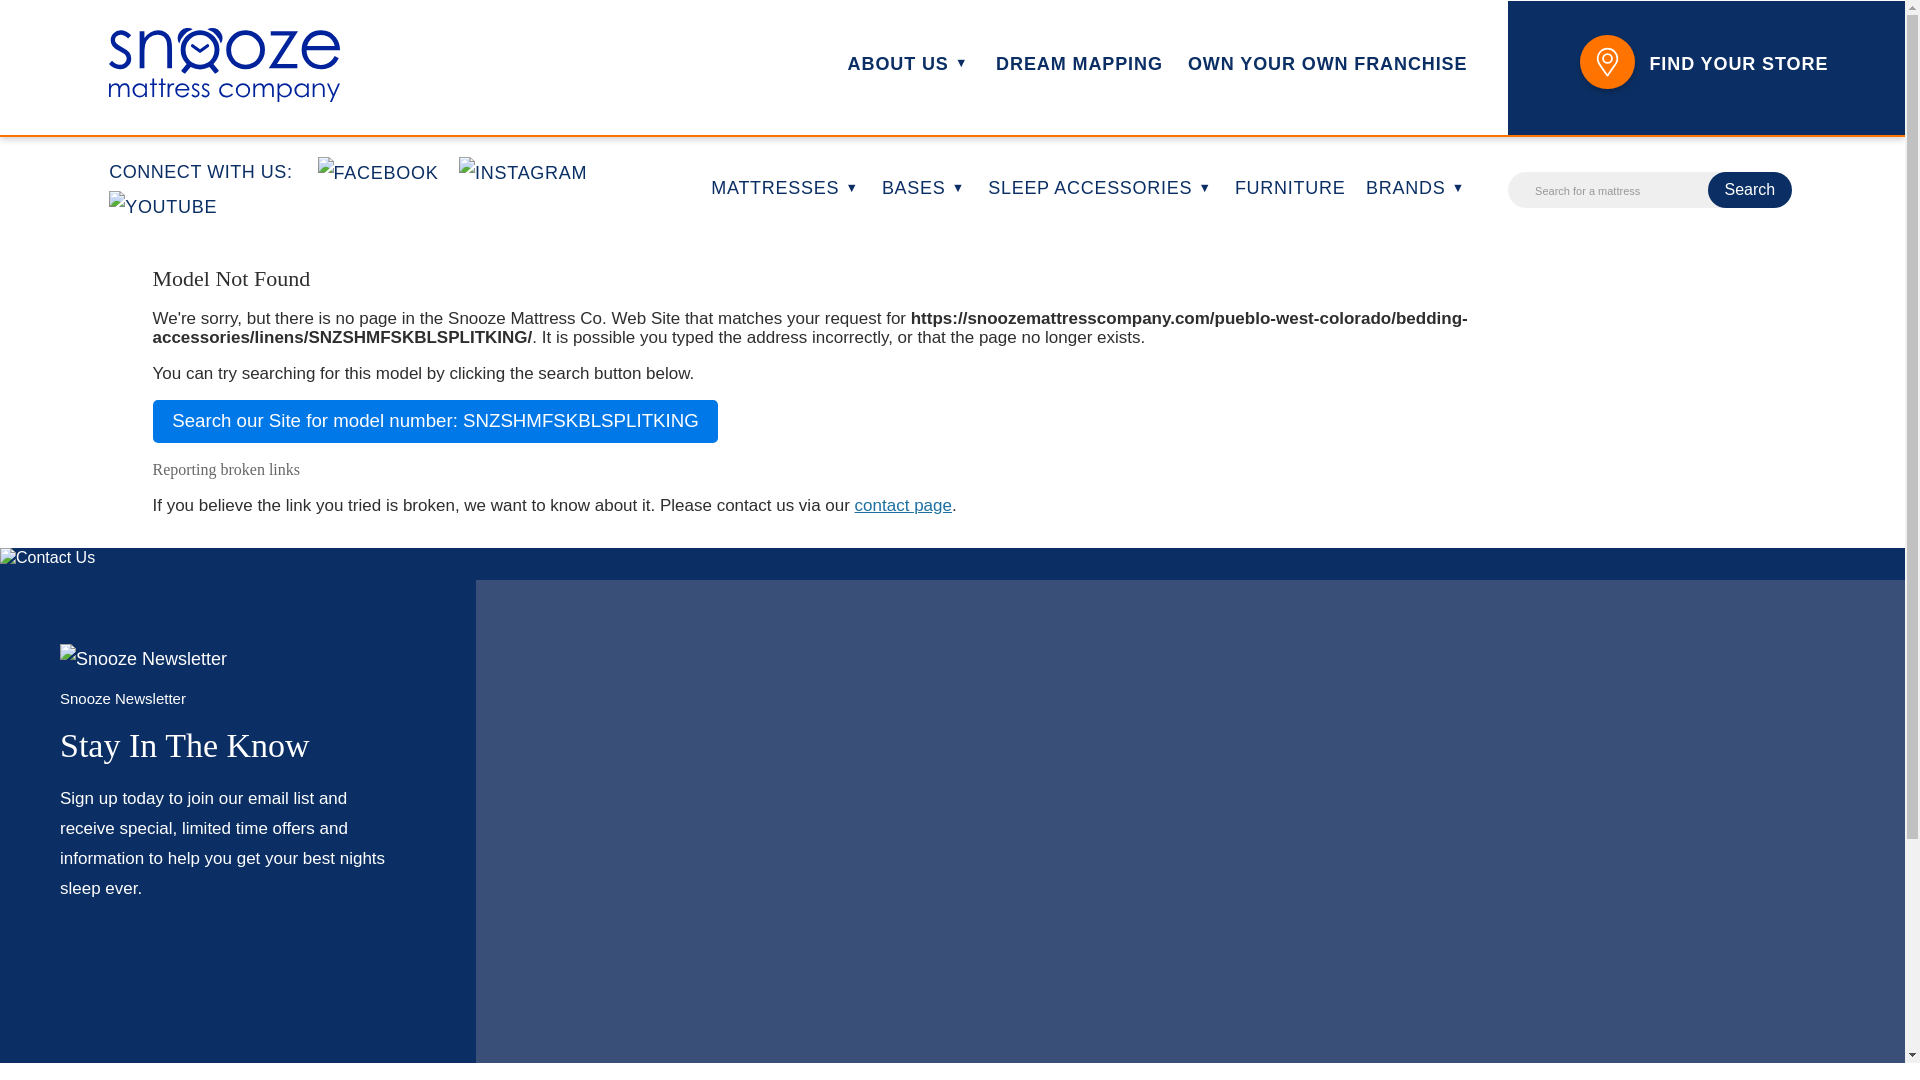 The height and width of the screenshot is (1080, 1920). I want to click on BRANDS, so click(1416, 189).